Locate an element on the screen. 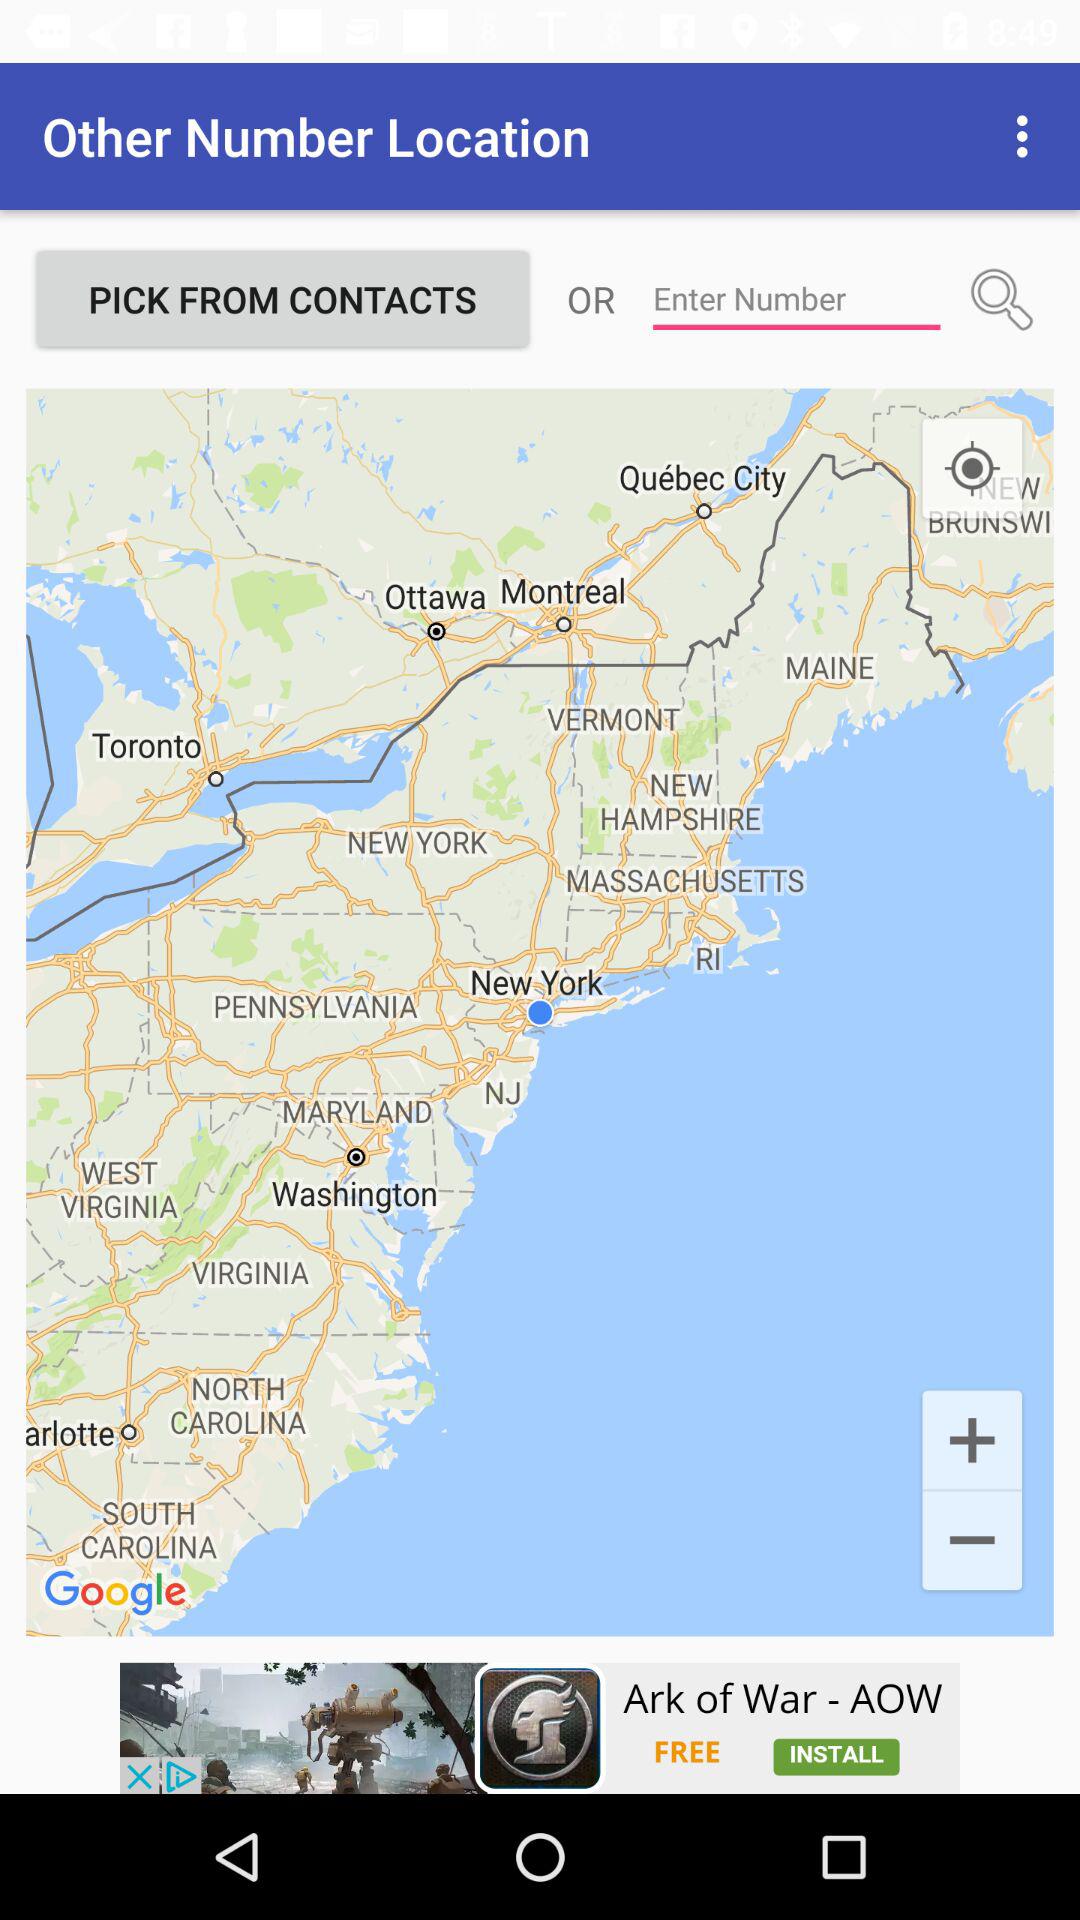  type number is located at coordinates (796, 299).